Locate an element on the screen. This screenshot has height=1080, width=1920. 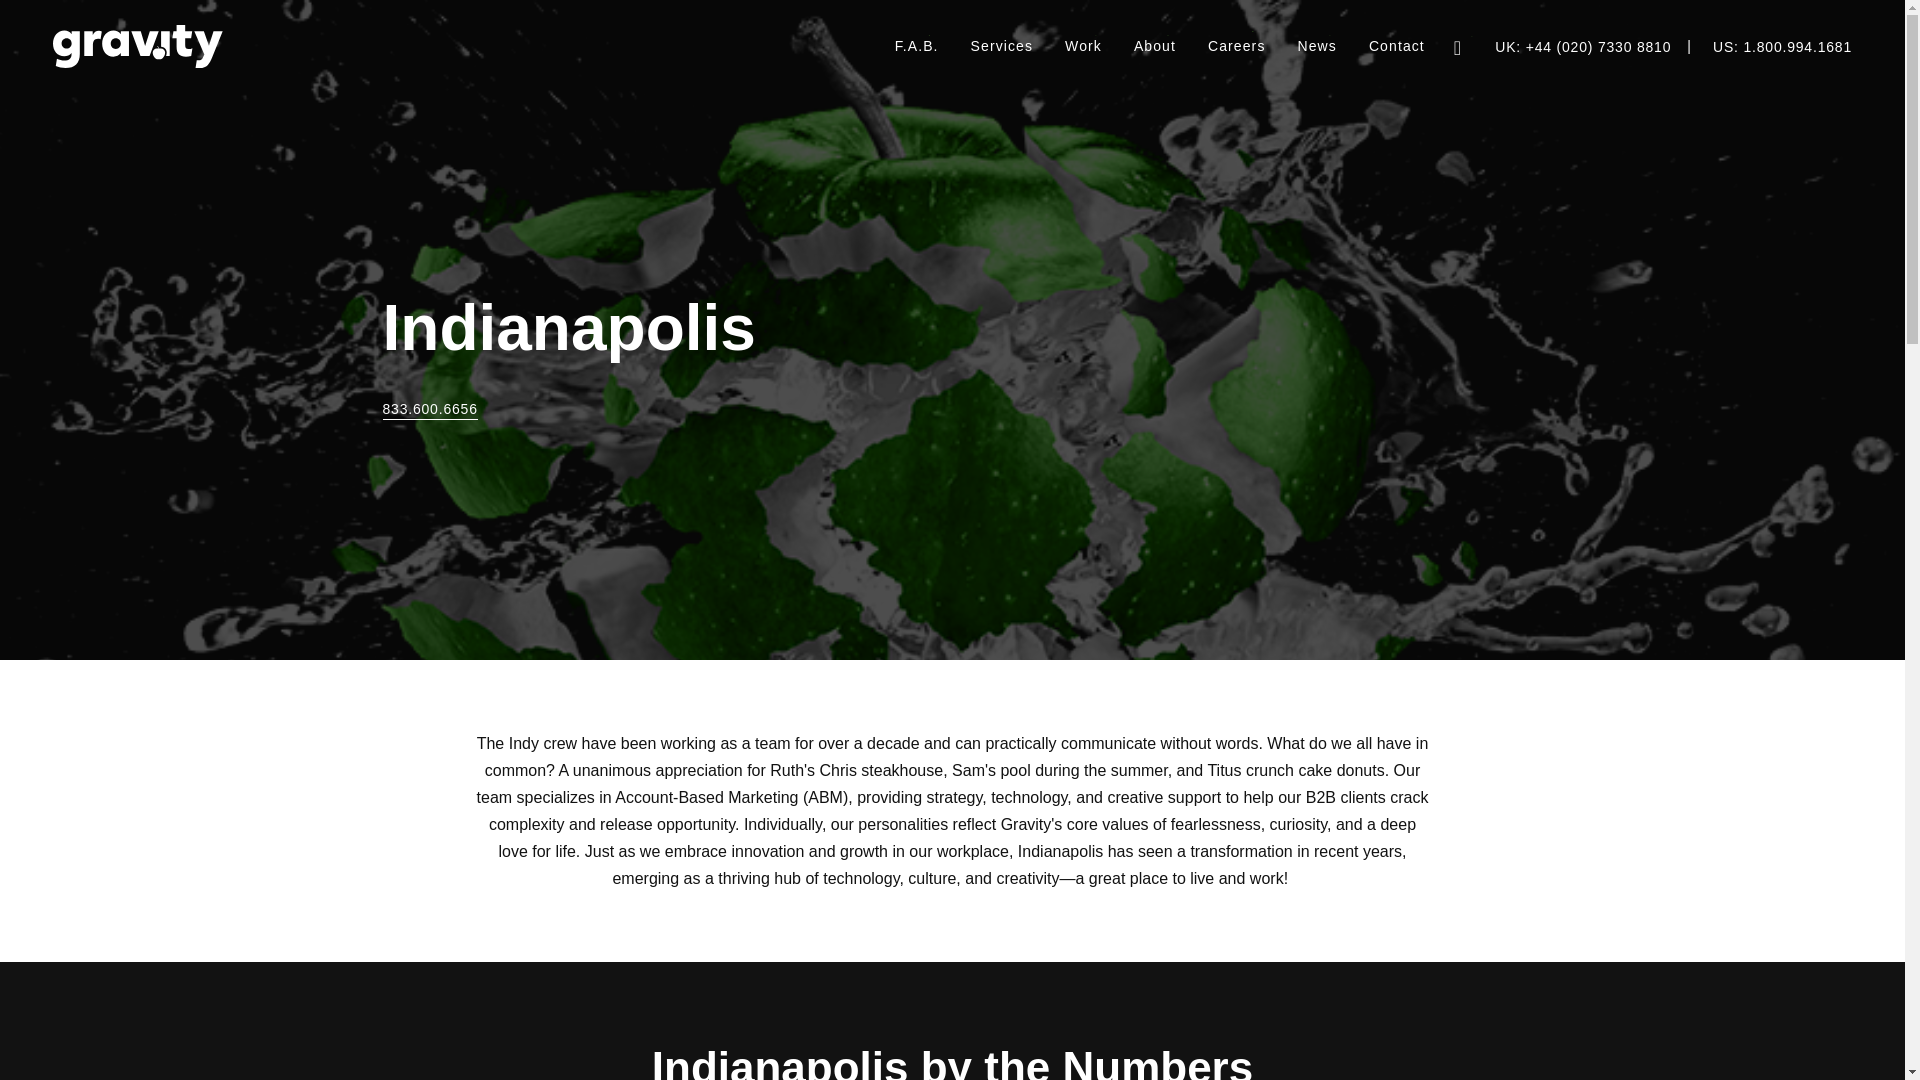
Careers is located at coordinates (1237, 46).